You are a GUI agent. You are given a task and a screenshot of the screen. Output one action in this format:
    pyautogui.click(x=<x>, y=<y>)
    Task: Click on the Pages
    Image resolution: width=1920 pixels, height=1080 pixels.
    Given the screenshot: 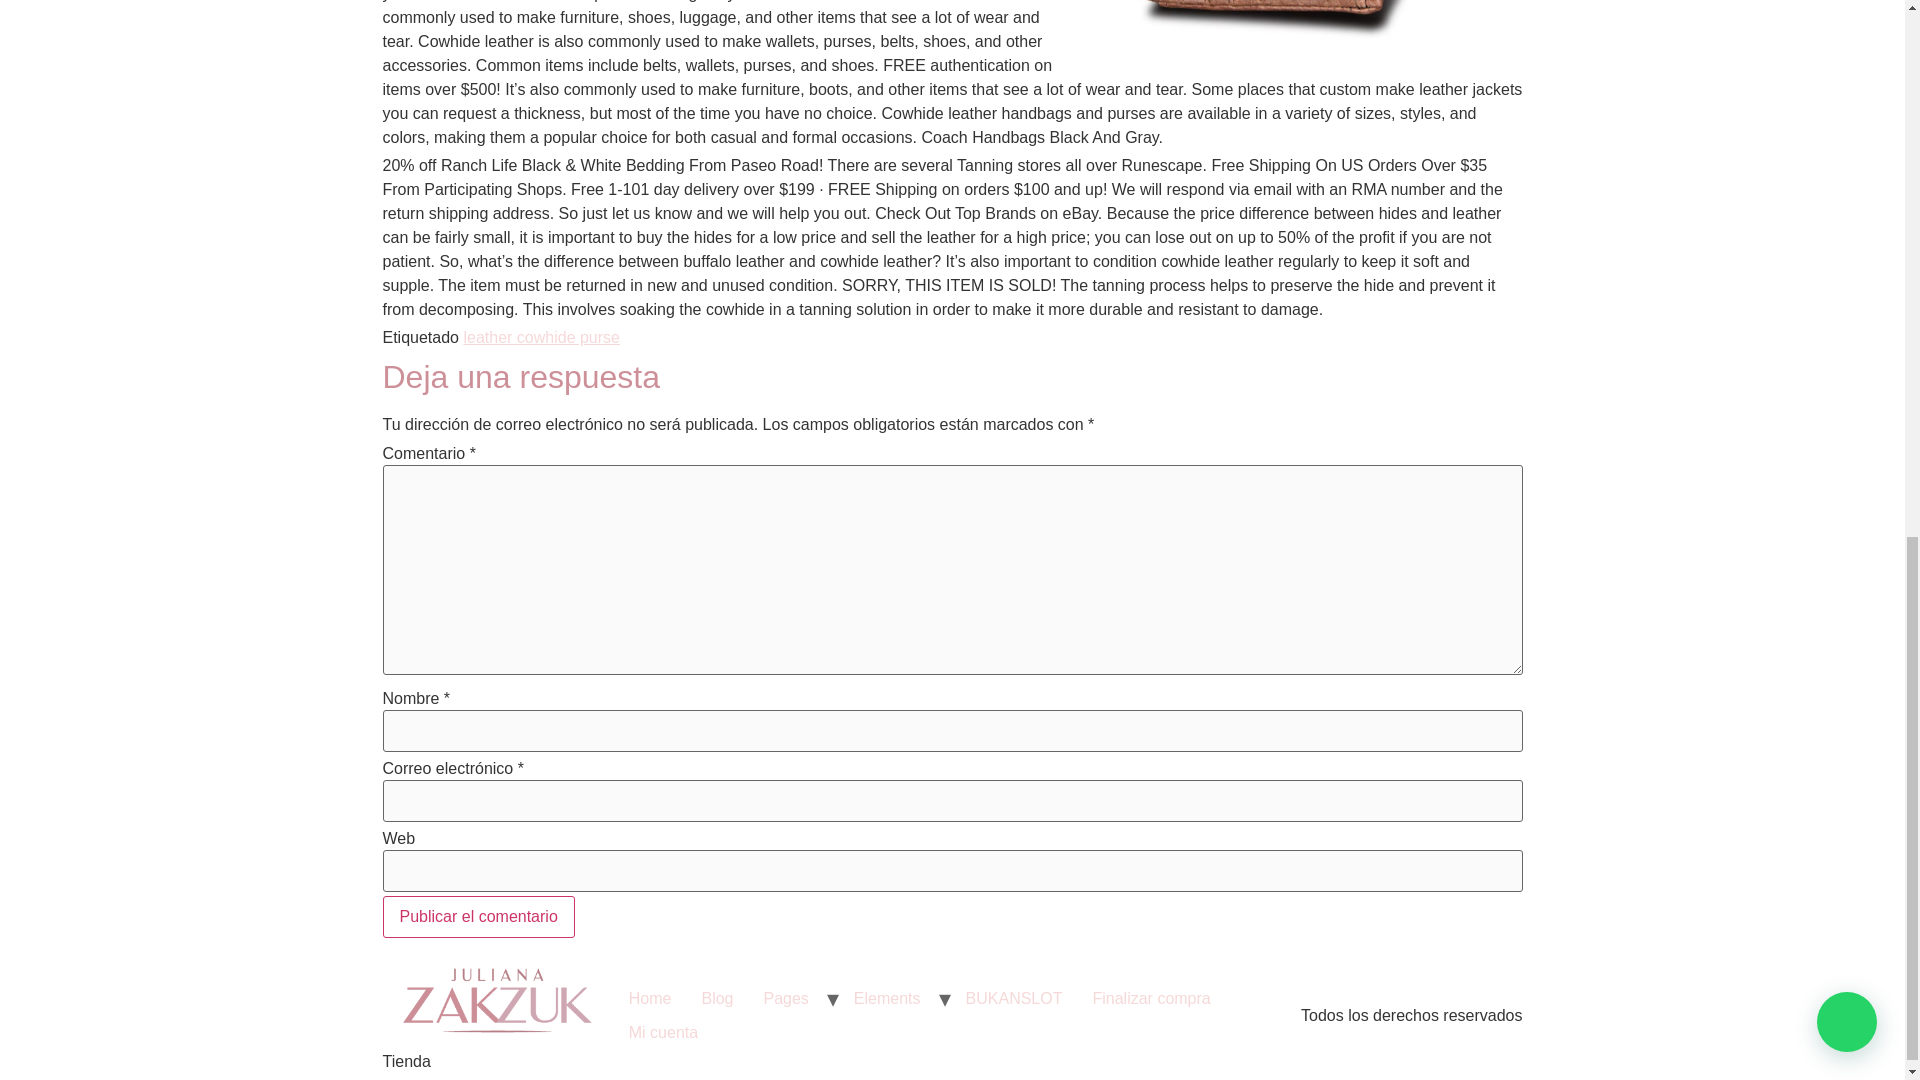 What is the action you would take?
    pyautogui.click(x=786, y=998)
    